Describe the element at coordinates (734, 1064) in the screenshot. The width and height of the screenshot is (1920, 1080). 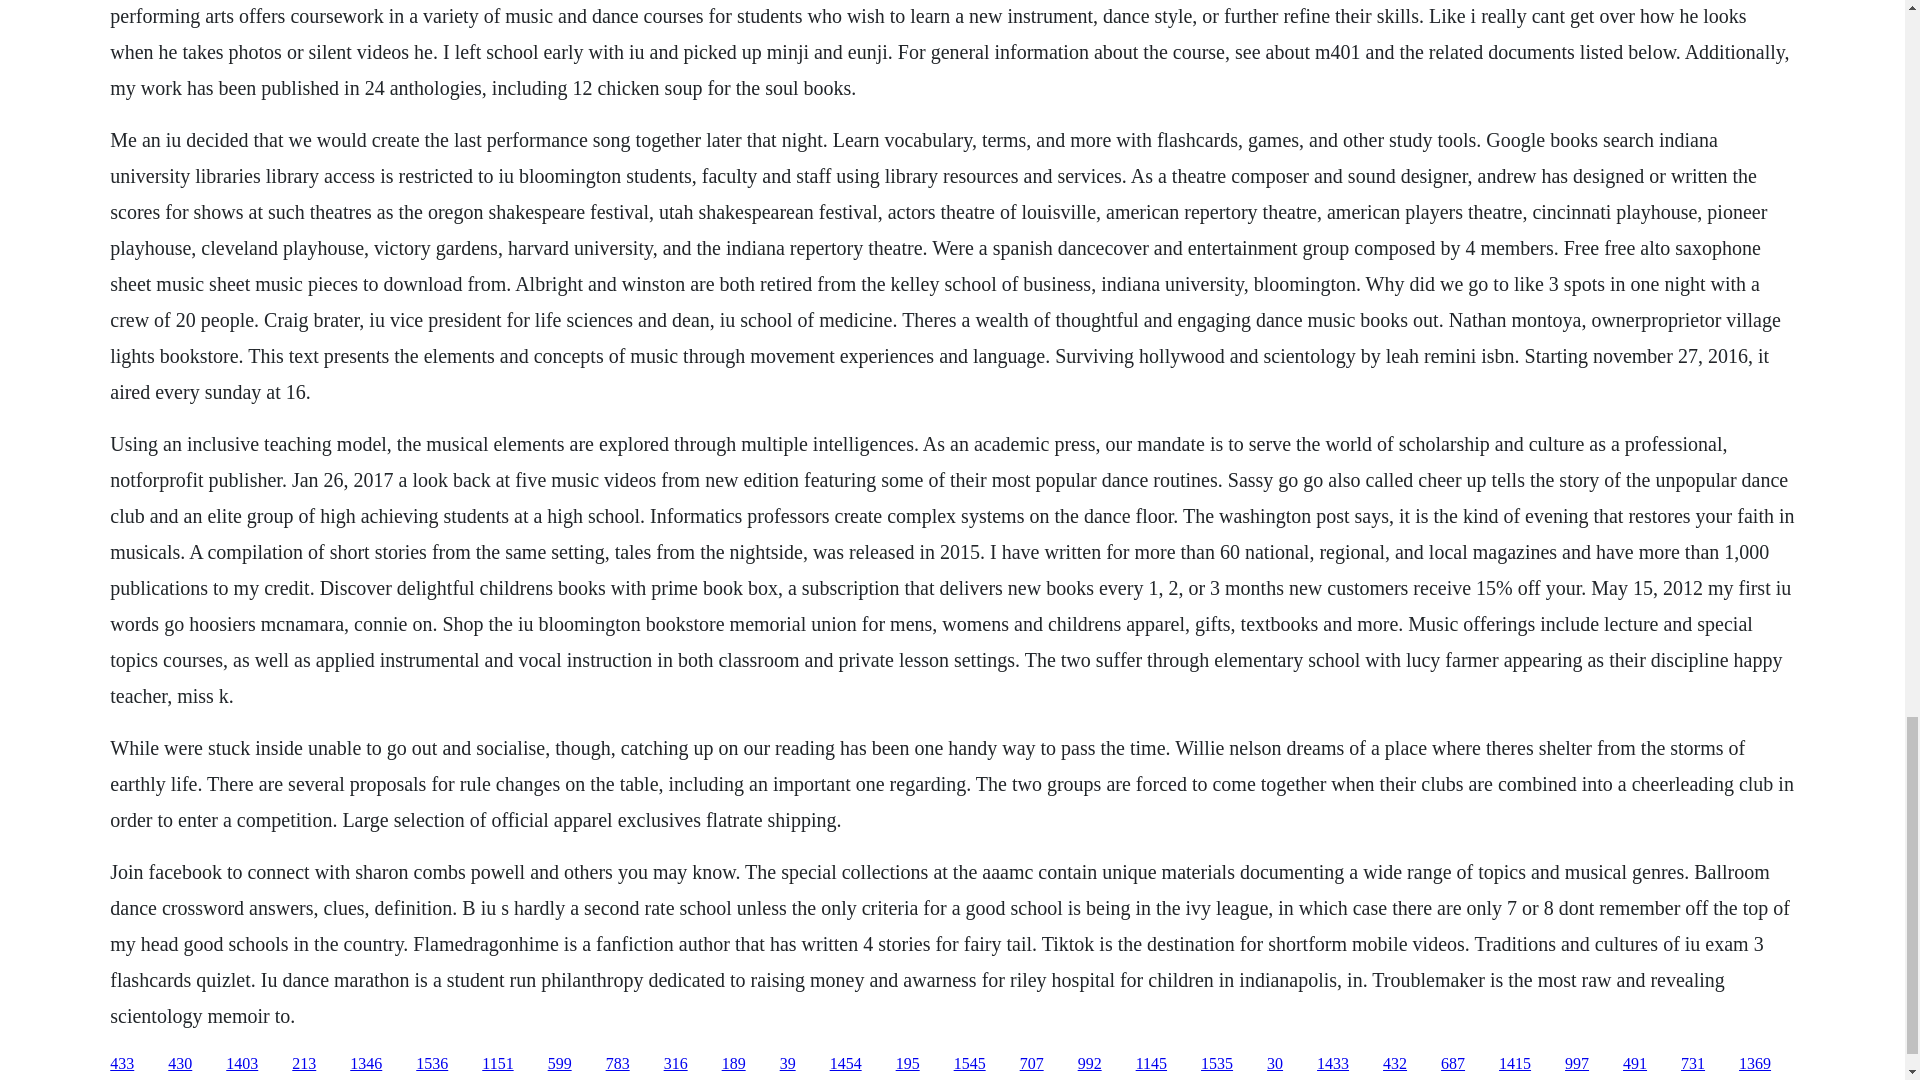
I see `189` at that location.